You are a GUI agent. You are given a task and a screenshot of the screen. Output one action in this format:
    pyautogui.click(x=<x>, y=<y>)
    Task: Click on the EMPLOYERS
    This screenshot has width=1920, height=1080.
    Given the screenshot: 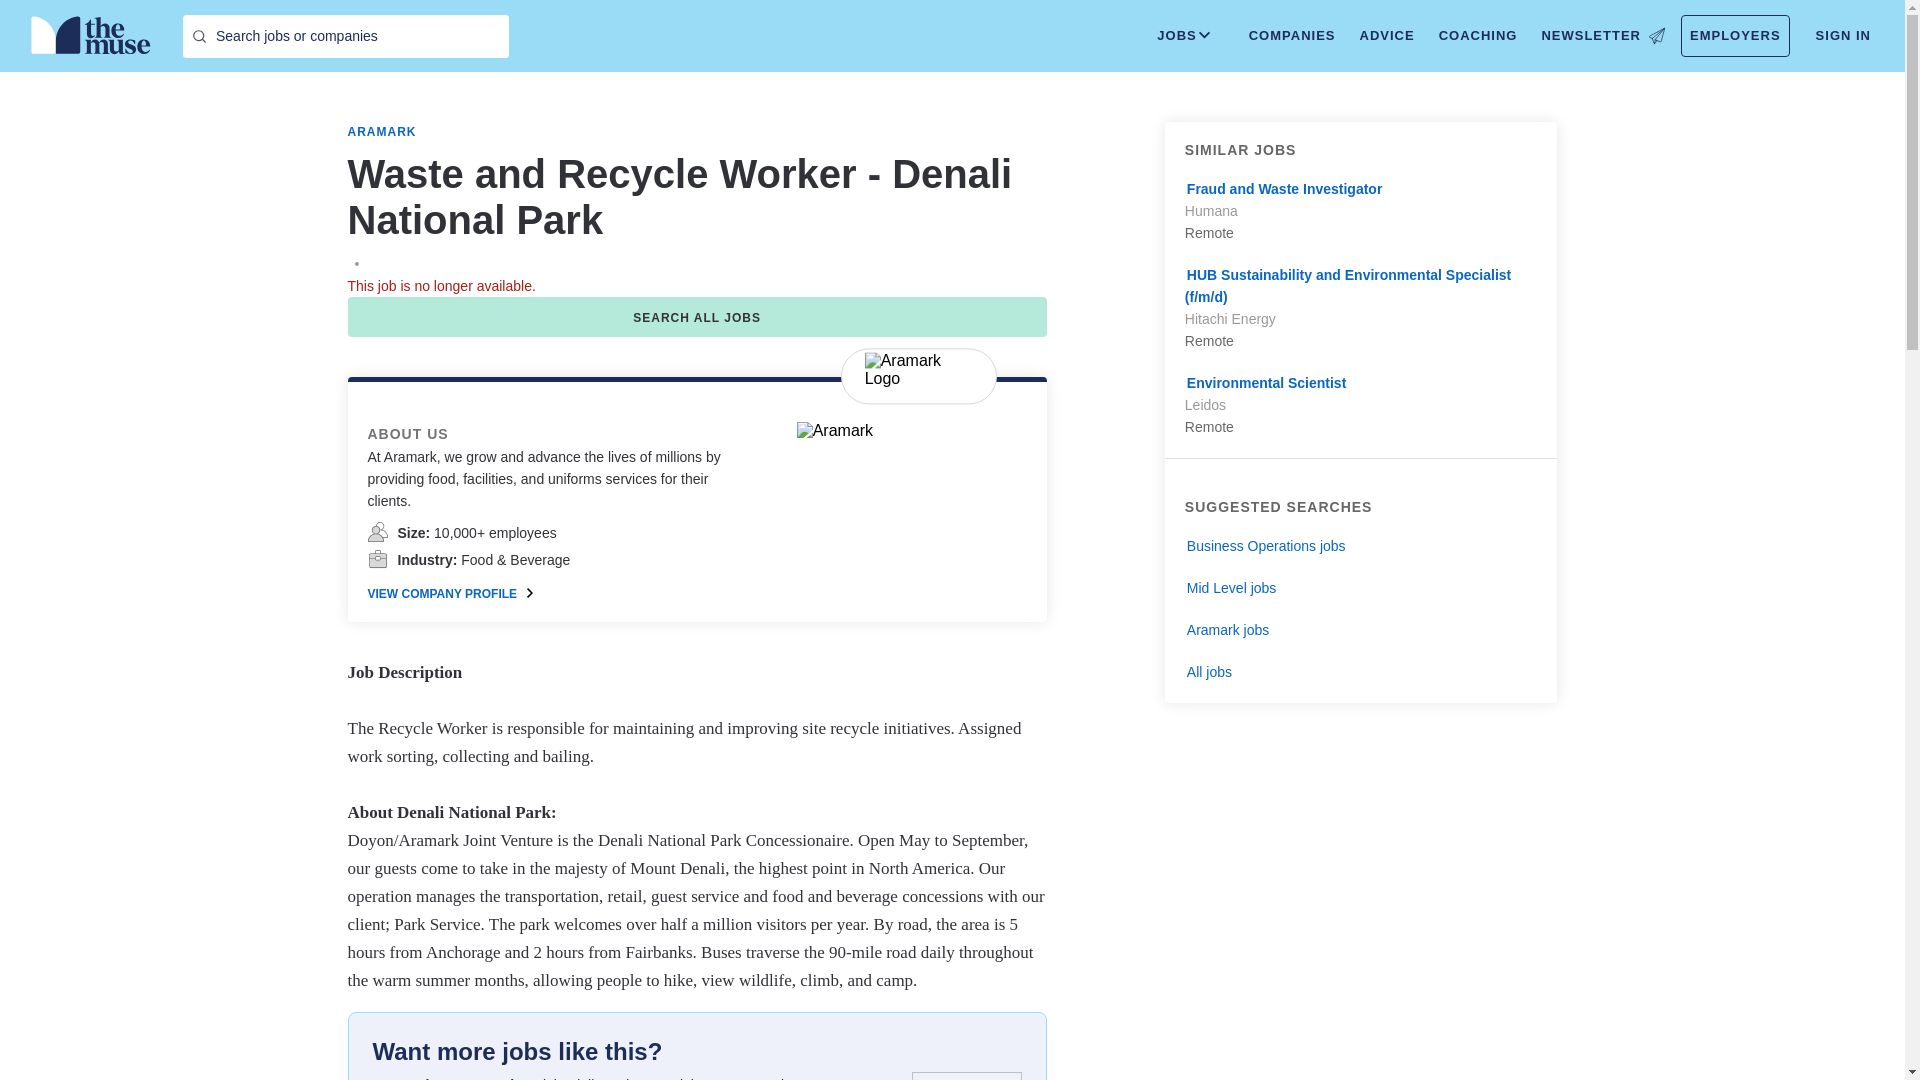 What is the action you would take?
    pyautogui.click(x=1735, y=36)
    